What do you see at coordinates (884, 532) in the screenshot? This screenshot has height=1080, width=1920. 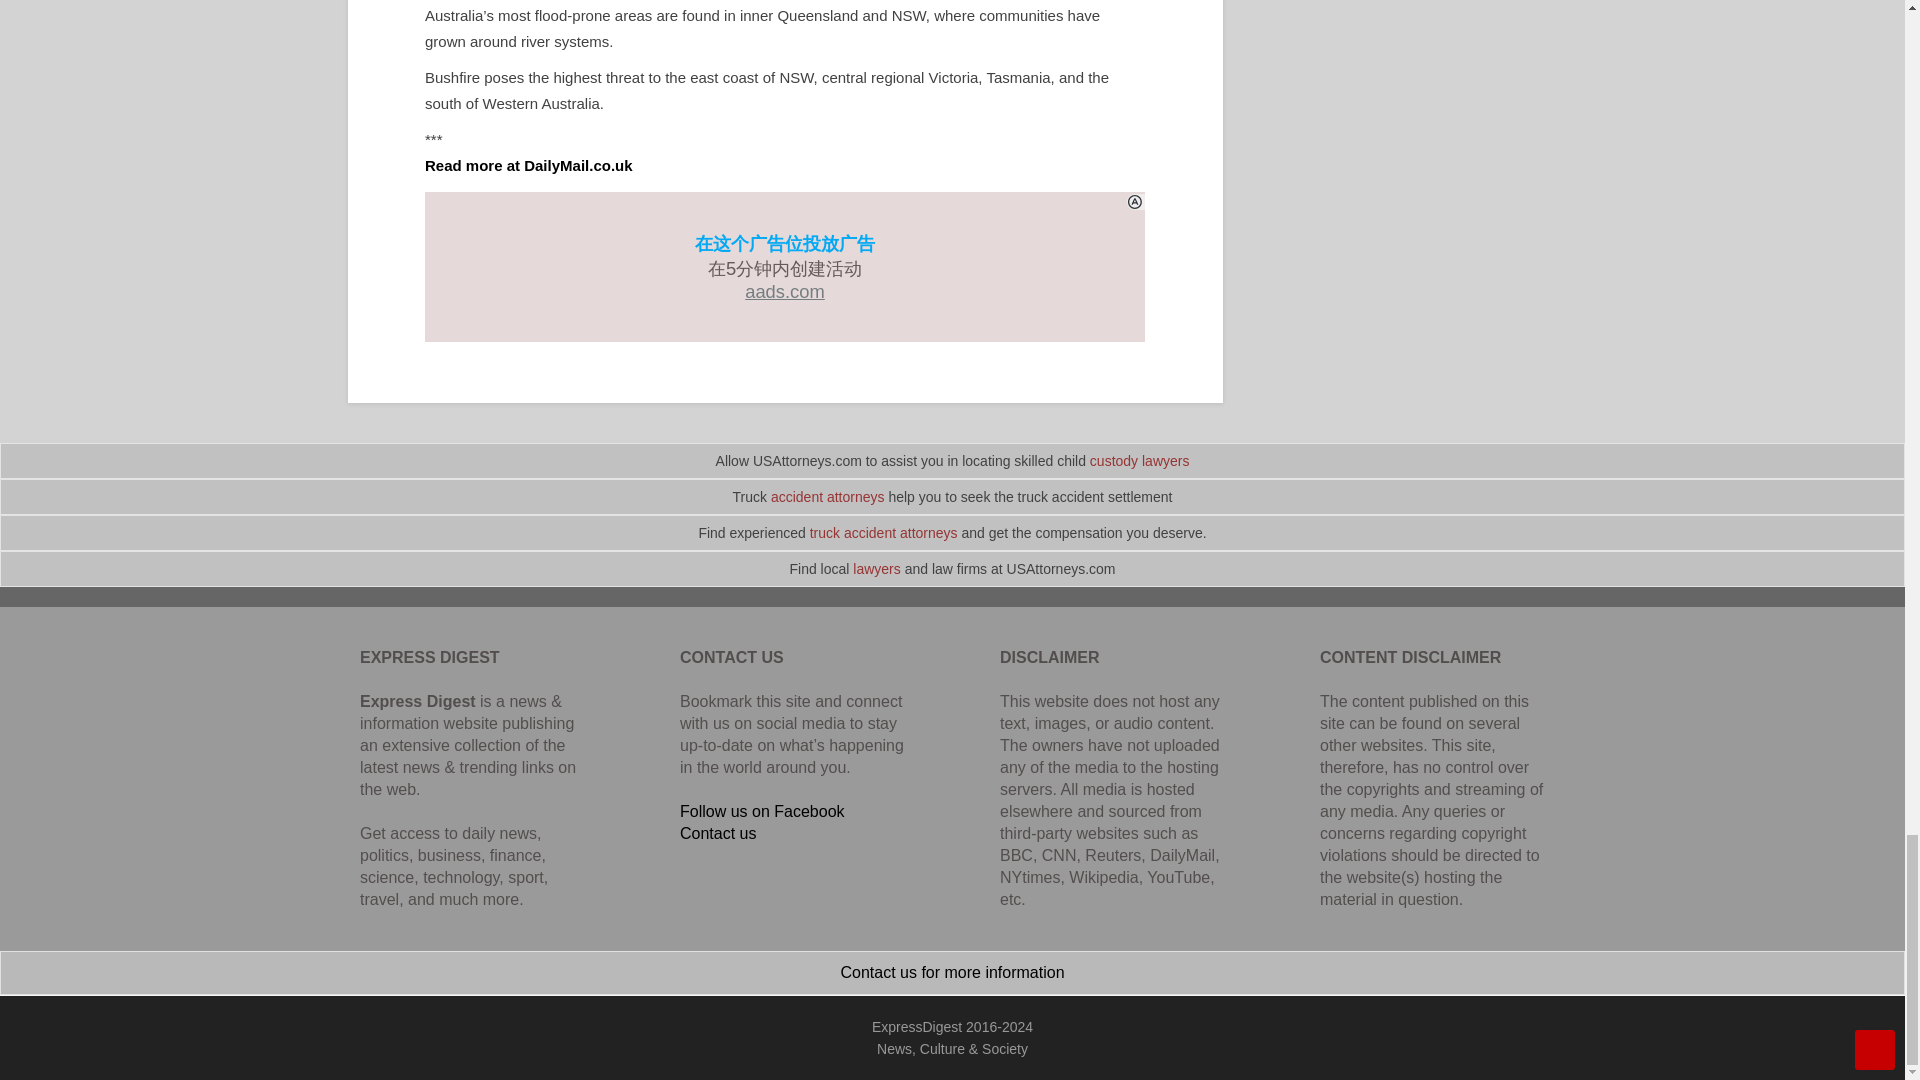 I see `truck accident attorneys` at bounding box center [884, 532].